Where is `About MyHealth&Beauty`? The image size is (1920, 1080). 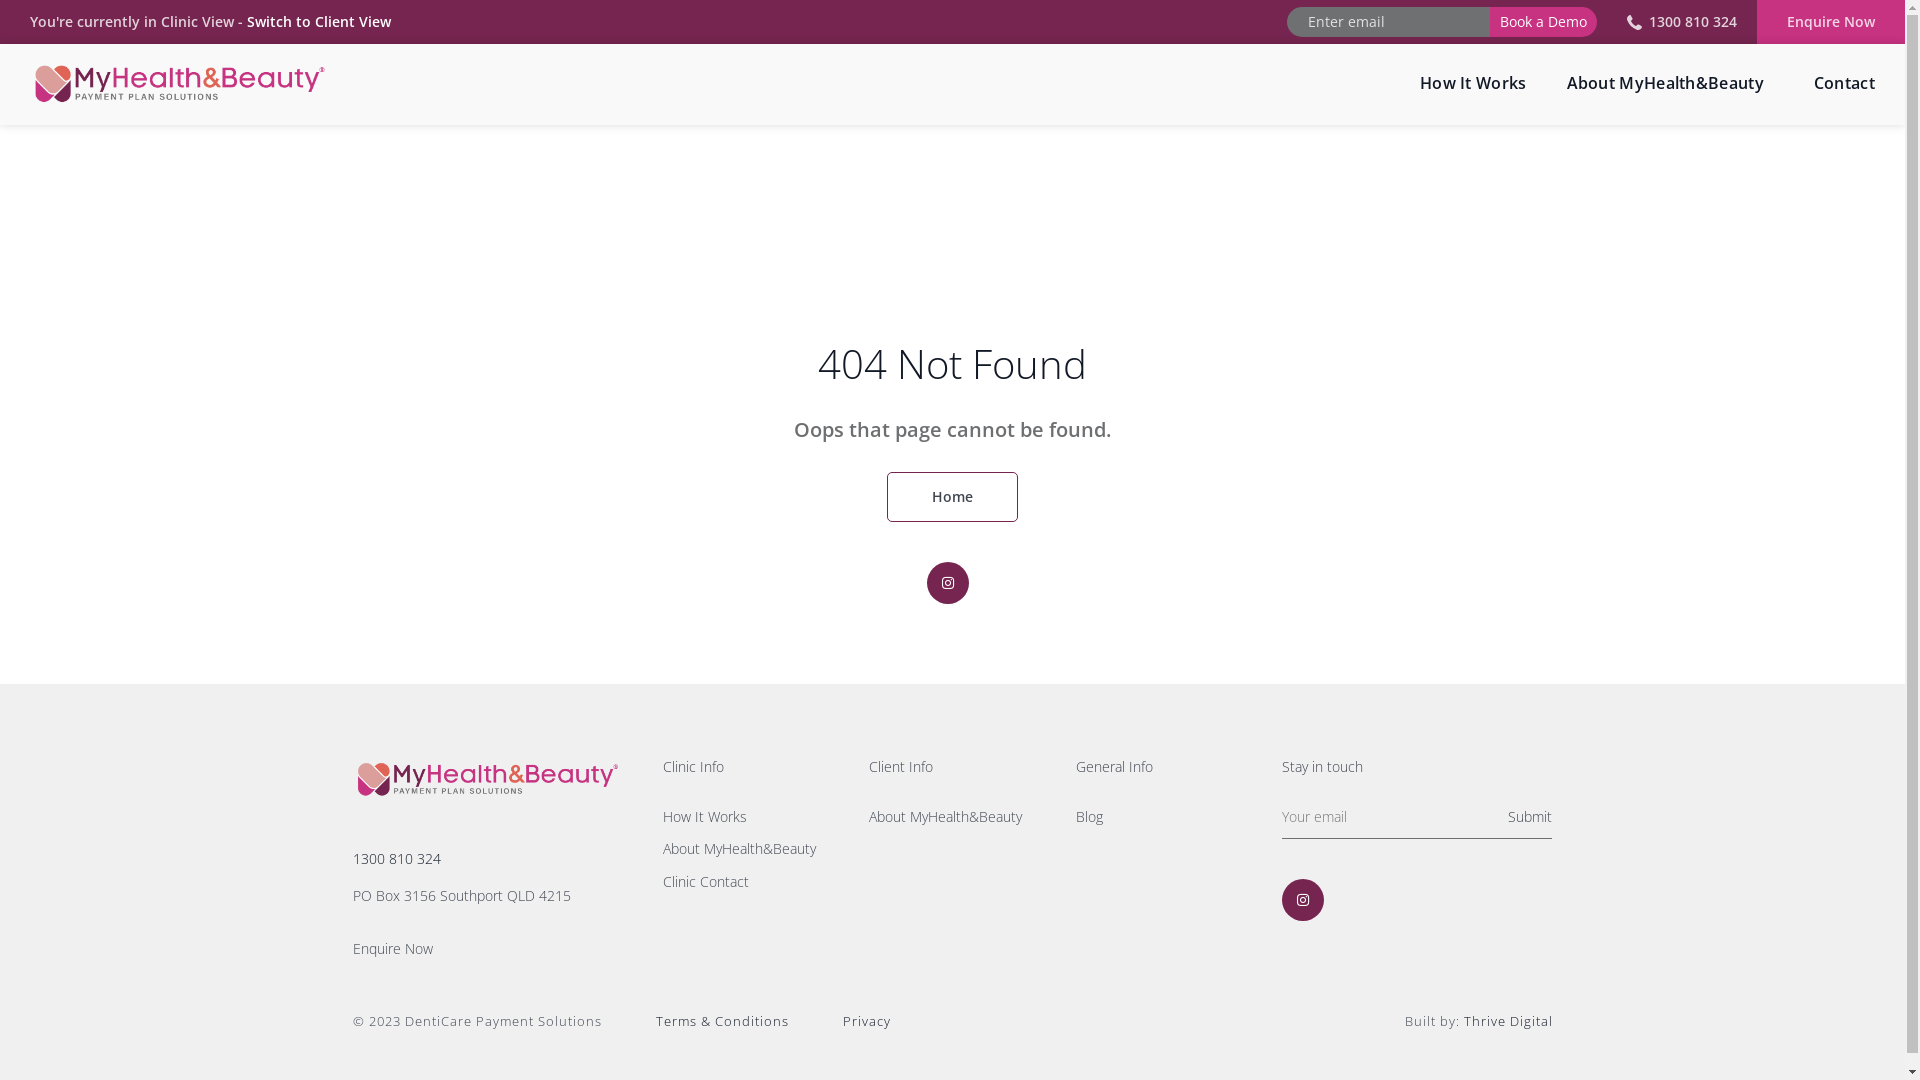 About MyHealth&Beauty is located at coordinates (952, 818).